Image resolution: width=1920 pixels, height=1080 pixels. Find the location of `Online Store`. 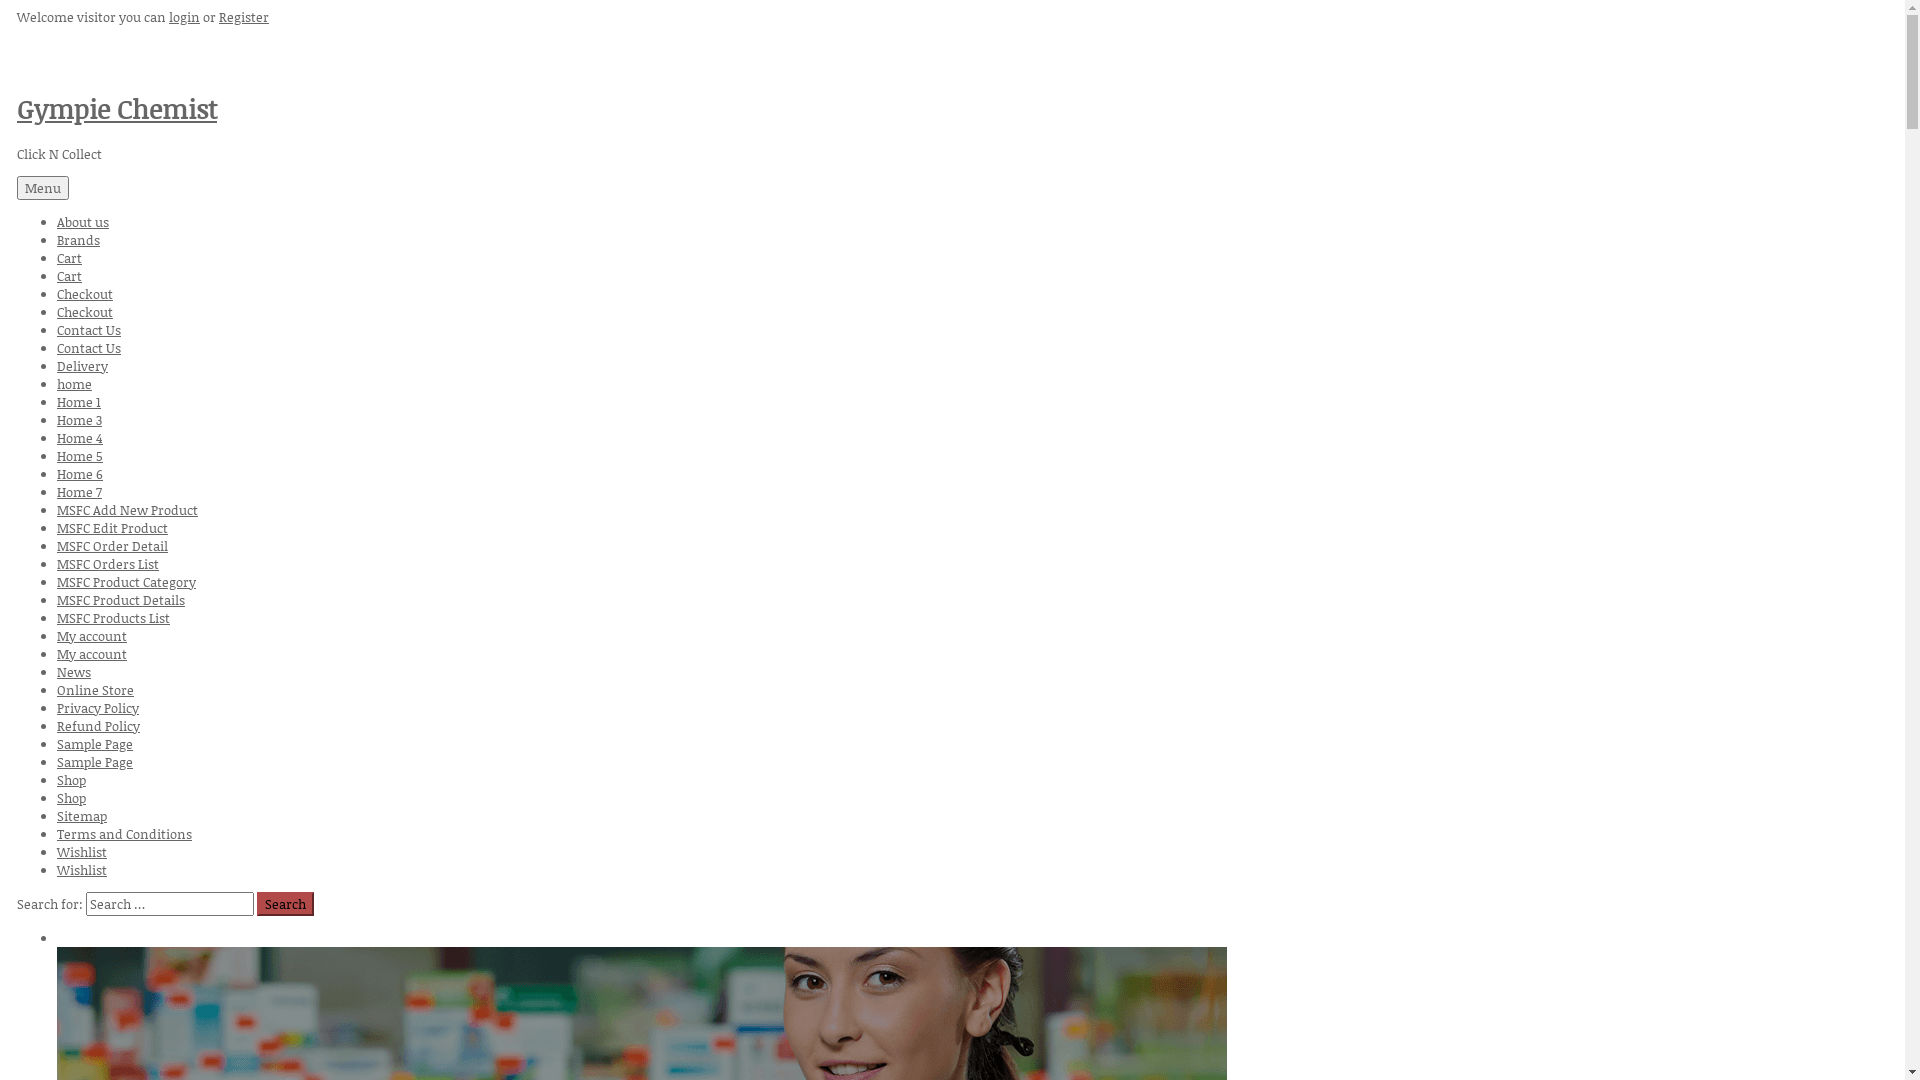

Online Store is located at coordinates (96, 690).